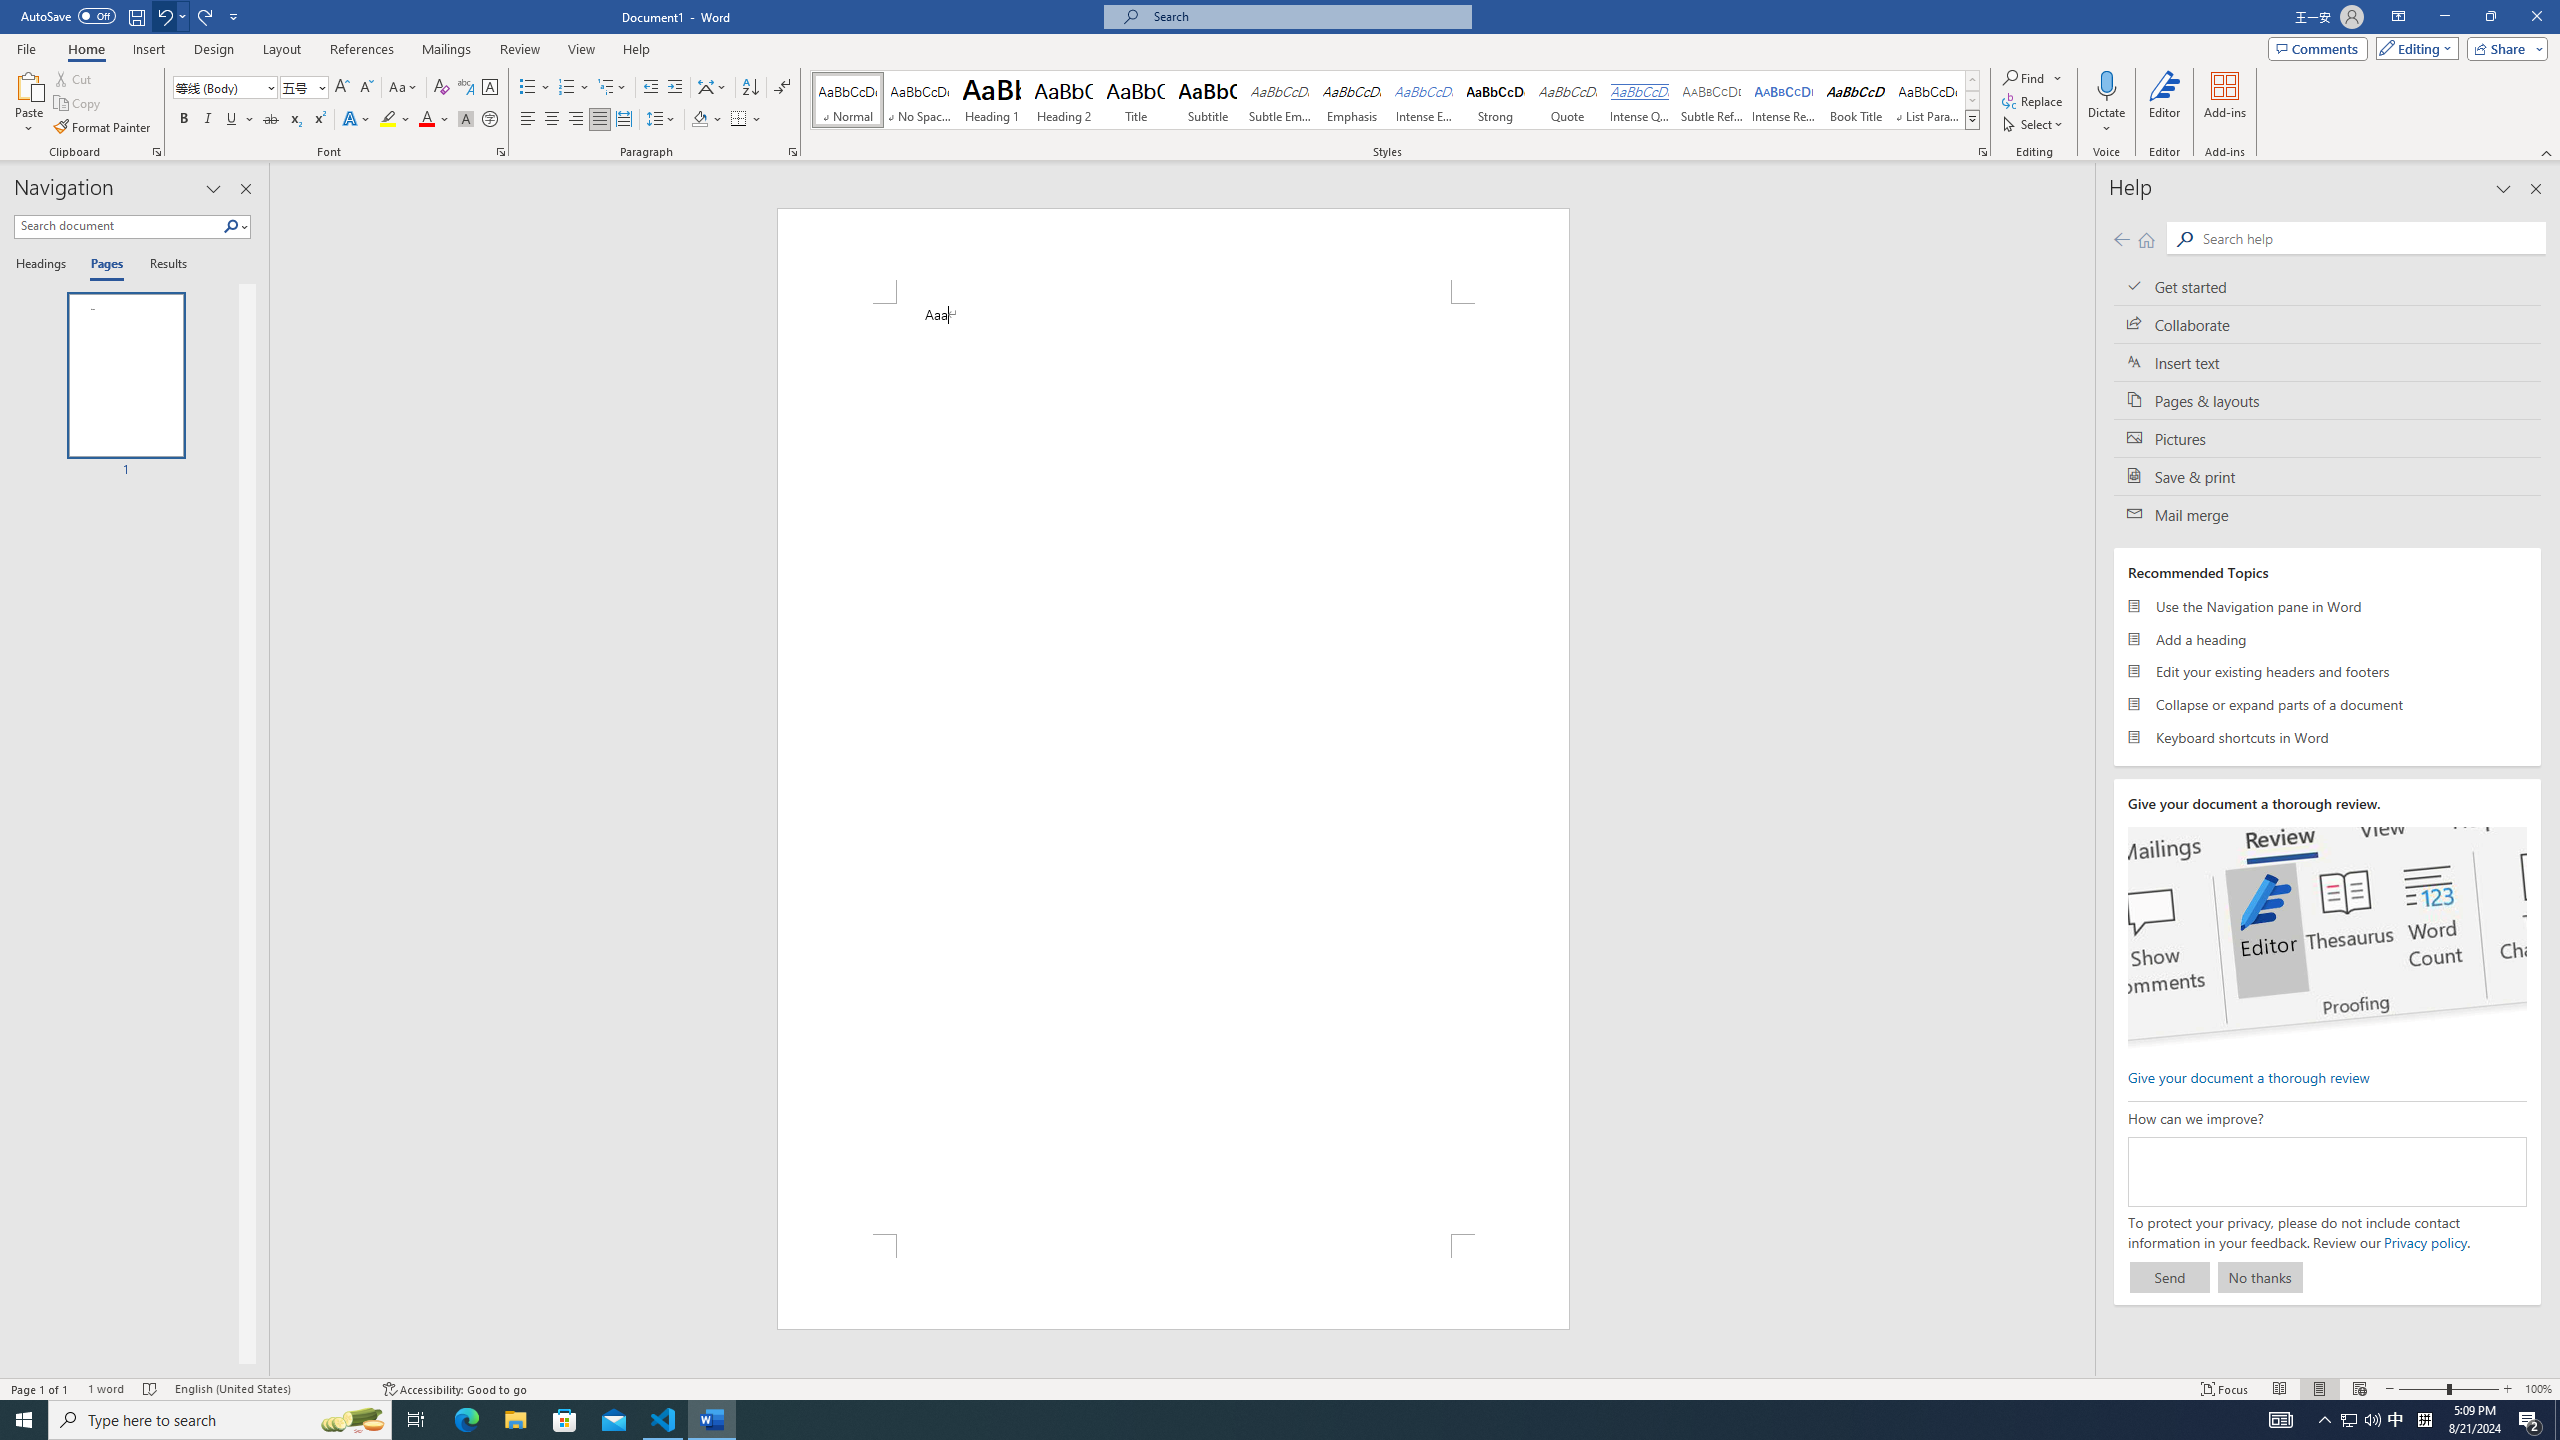 Image resolution: width=2560 pixels, height=1440 pixels. I want to click on Font, so click(218, 86).